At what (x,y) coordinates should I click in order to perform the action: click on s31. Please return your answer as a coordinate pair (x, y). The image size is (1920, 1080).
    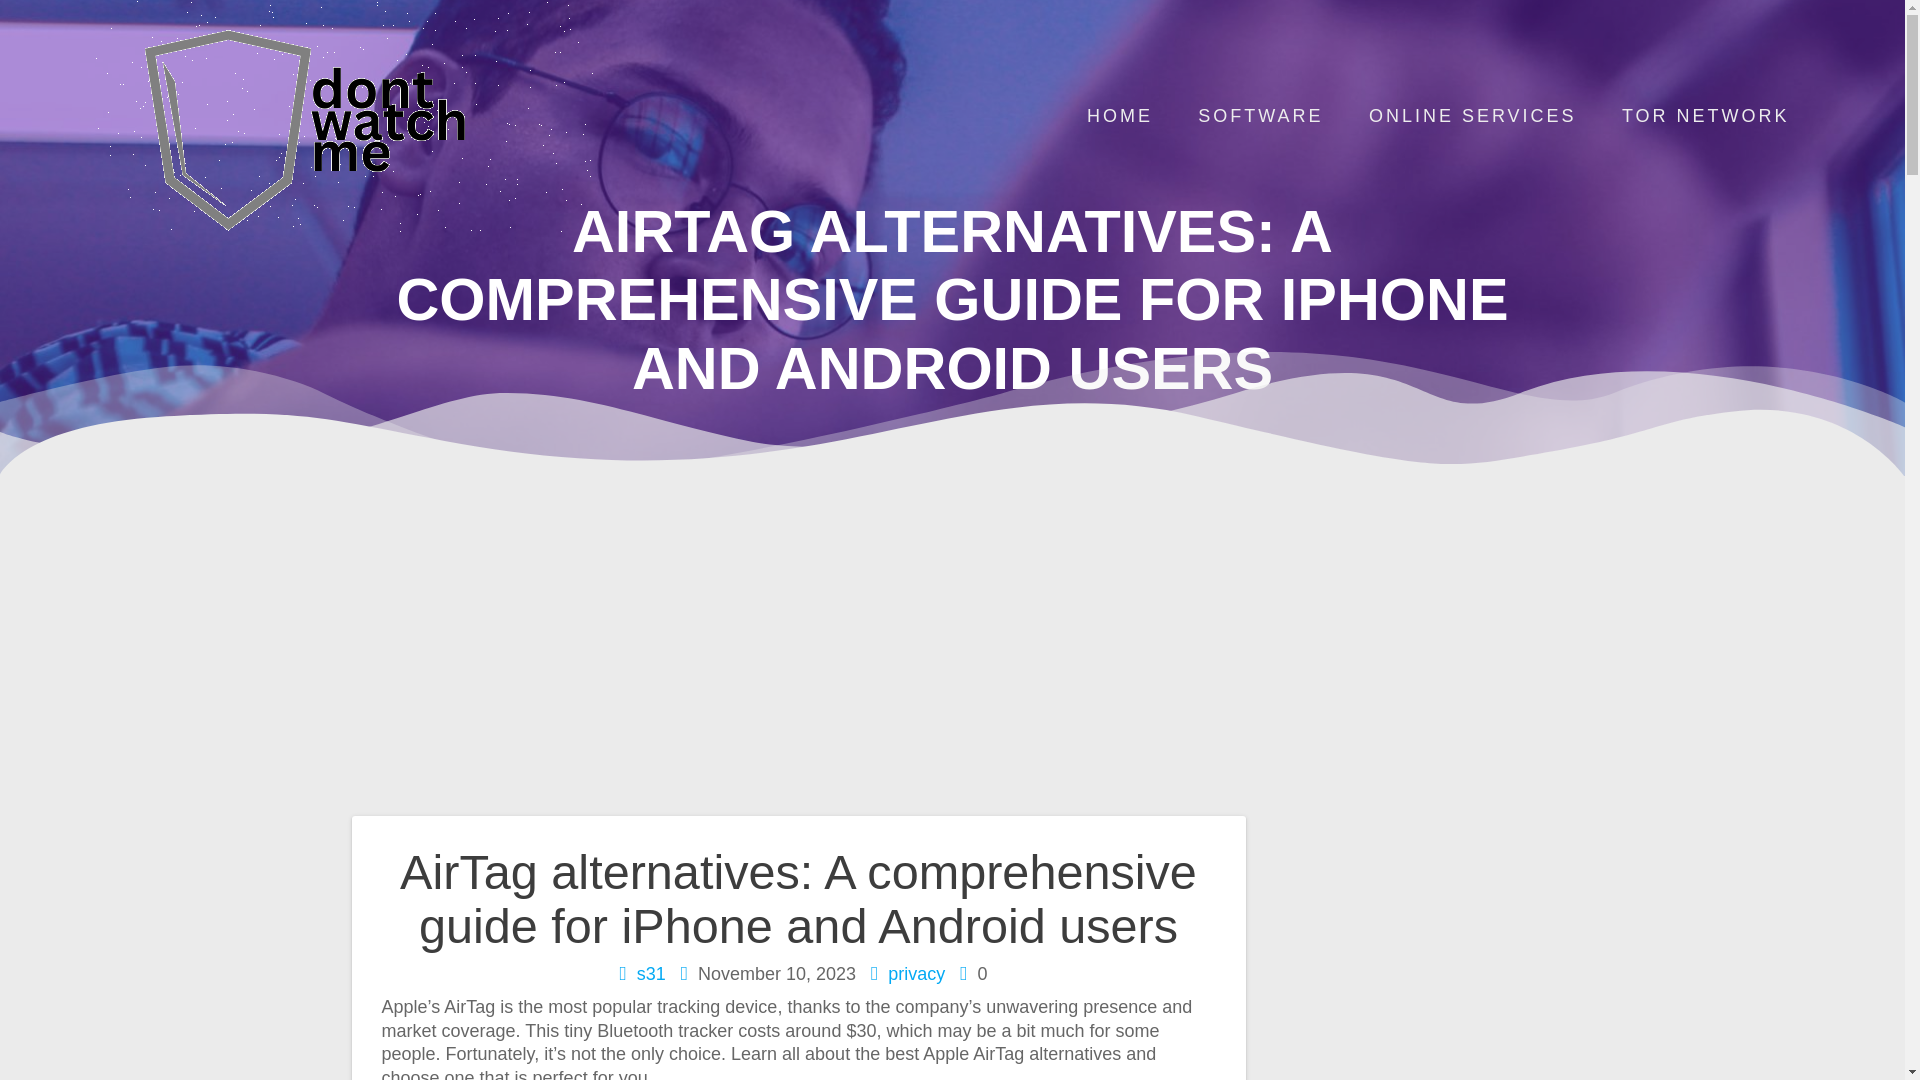
    Looking at the image, I should click on (652, 974).